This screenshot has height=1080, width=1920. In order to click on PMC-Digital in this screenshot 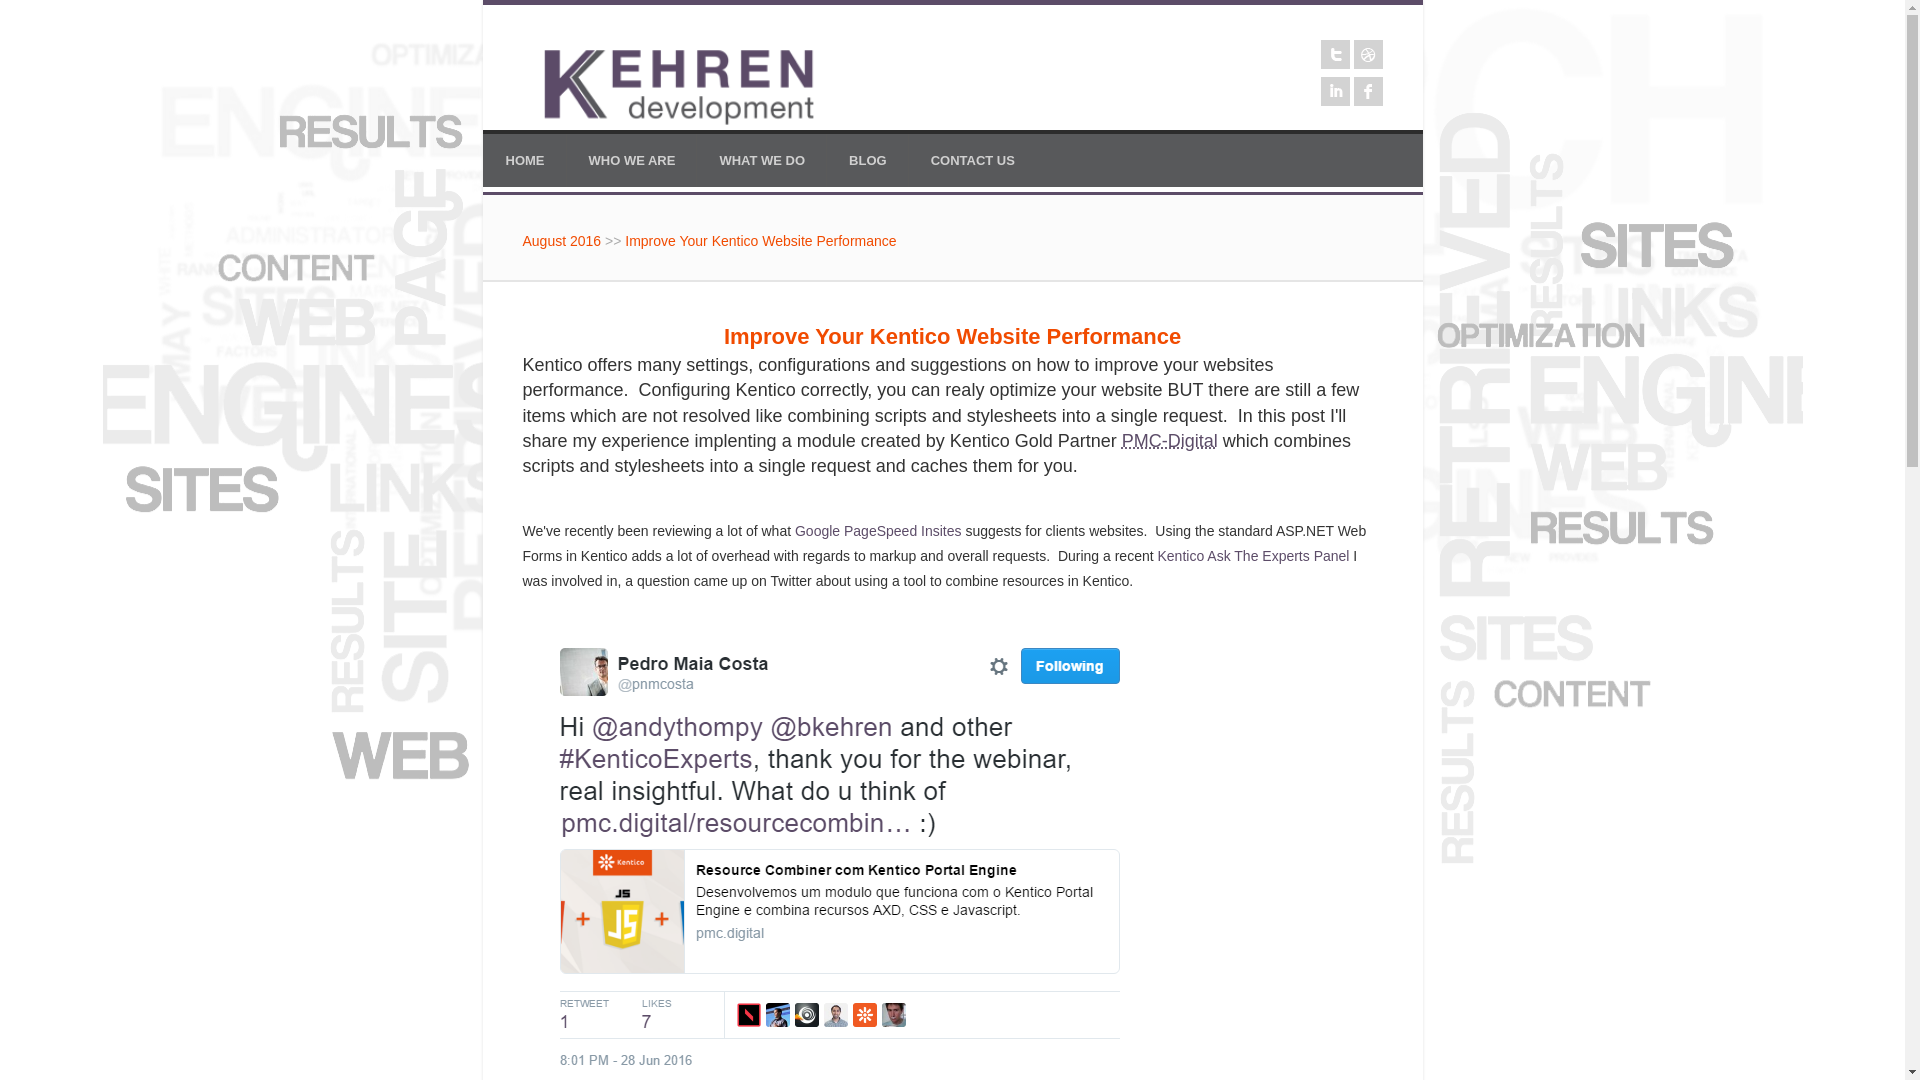, I will do `click(1169, 440)`.